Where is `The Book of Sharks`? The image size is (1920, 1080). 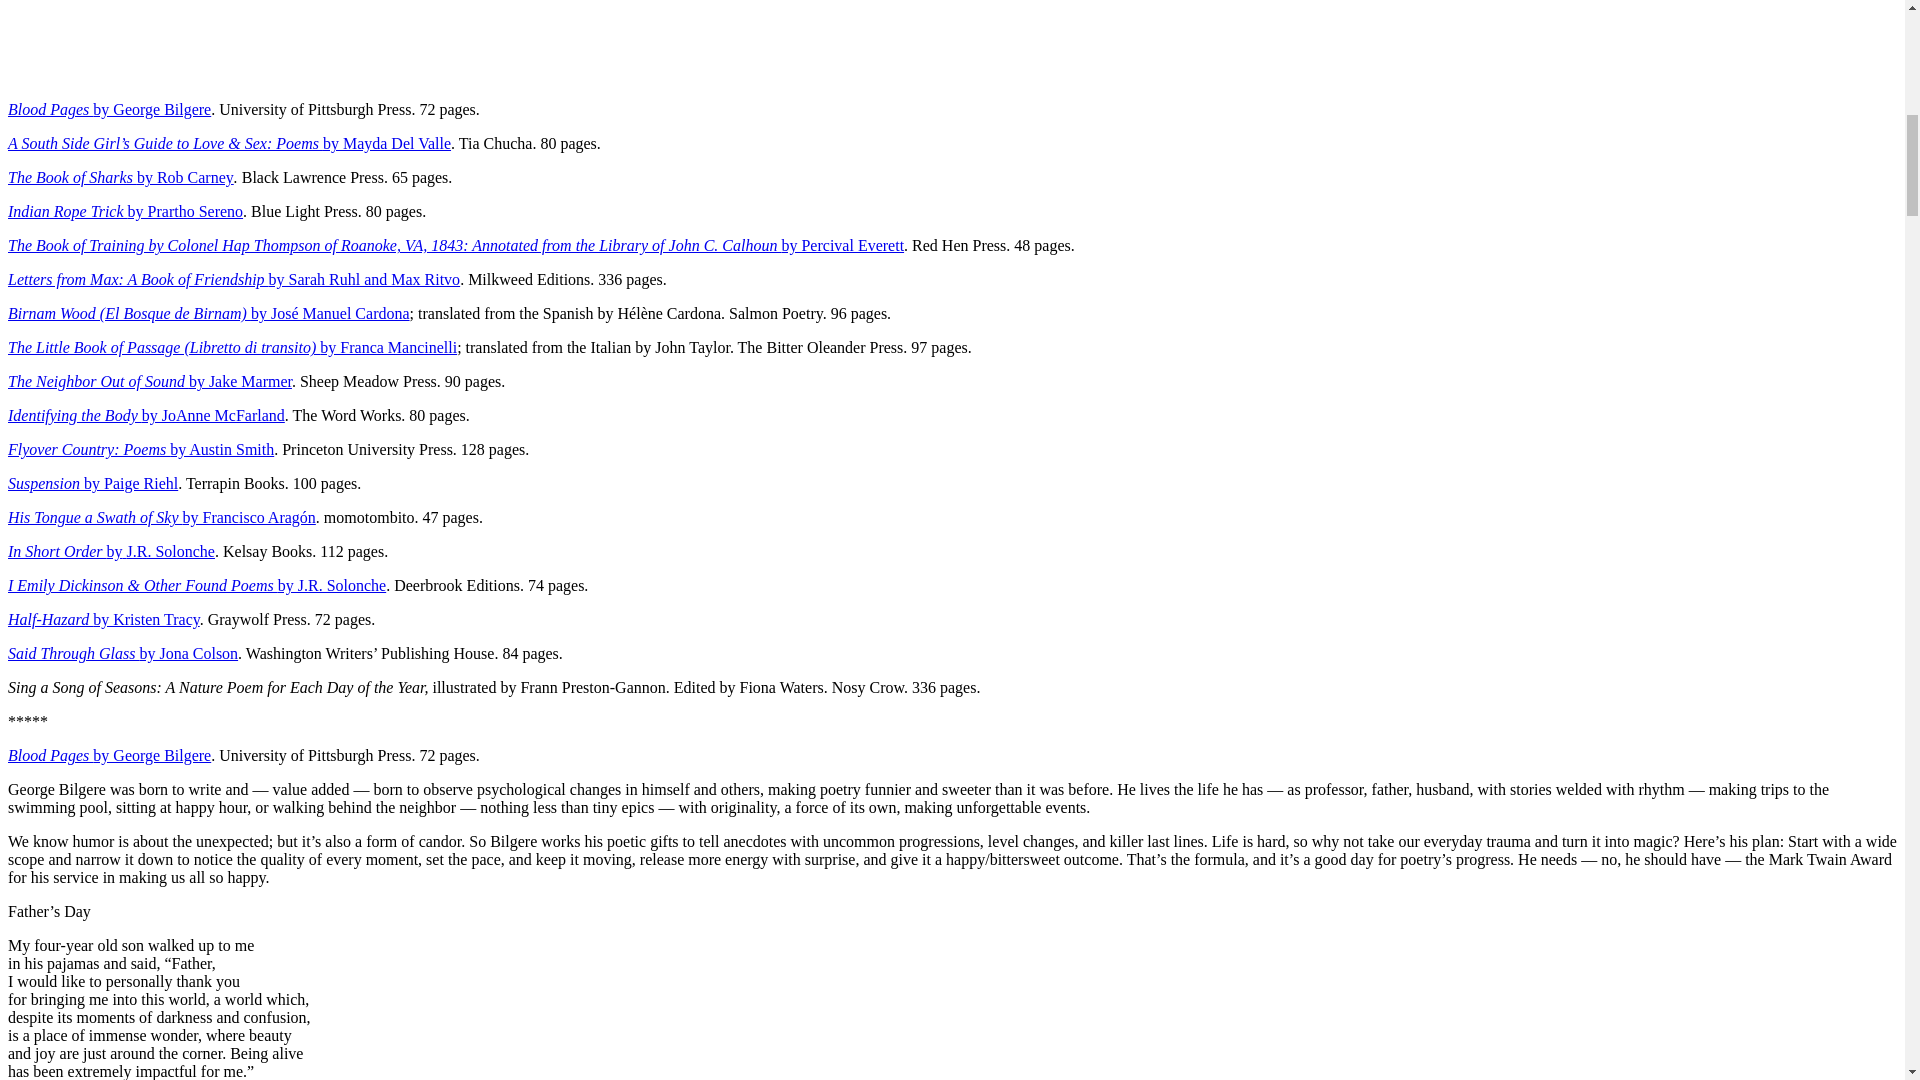 The Book of Sharks is located at coordinates (72, 176).